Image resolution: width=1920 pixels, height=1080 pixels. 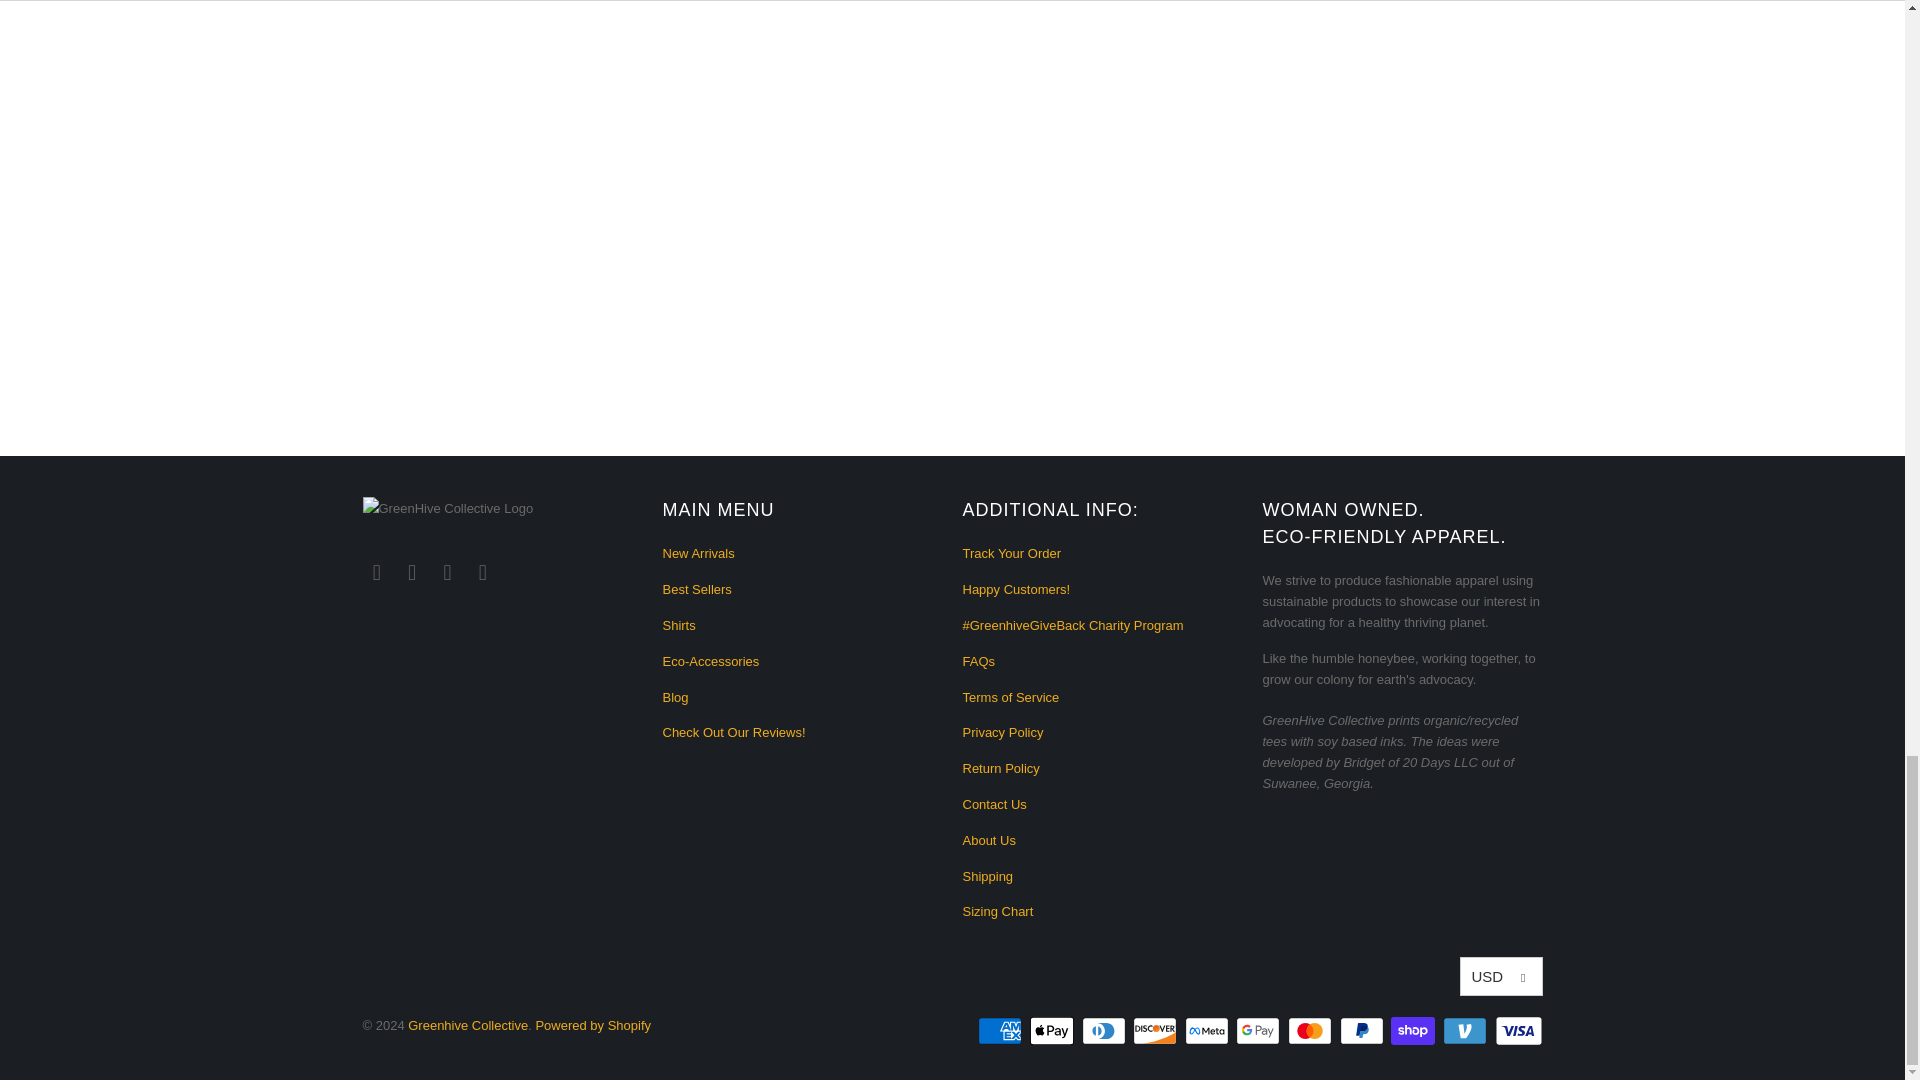 I want to click on Visa, so click(x=1517, y=1031).